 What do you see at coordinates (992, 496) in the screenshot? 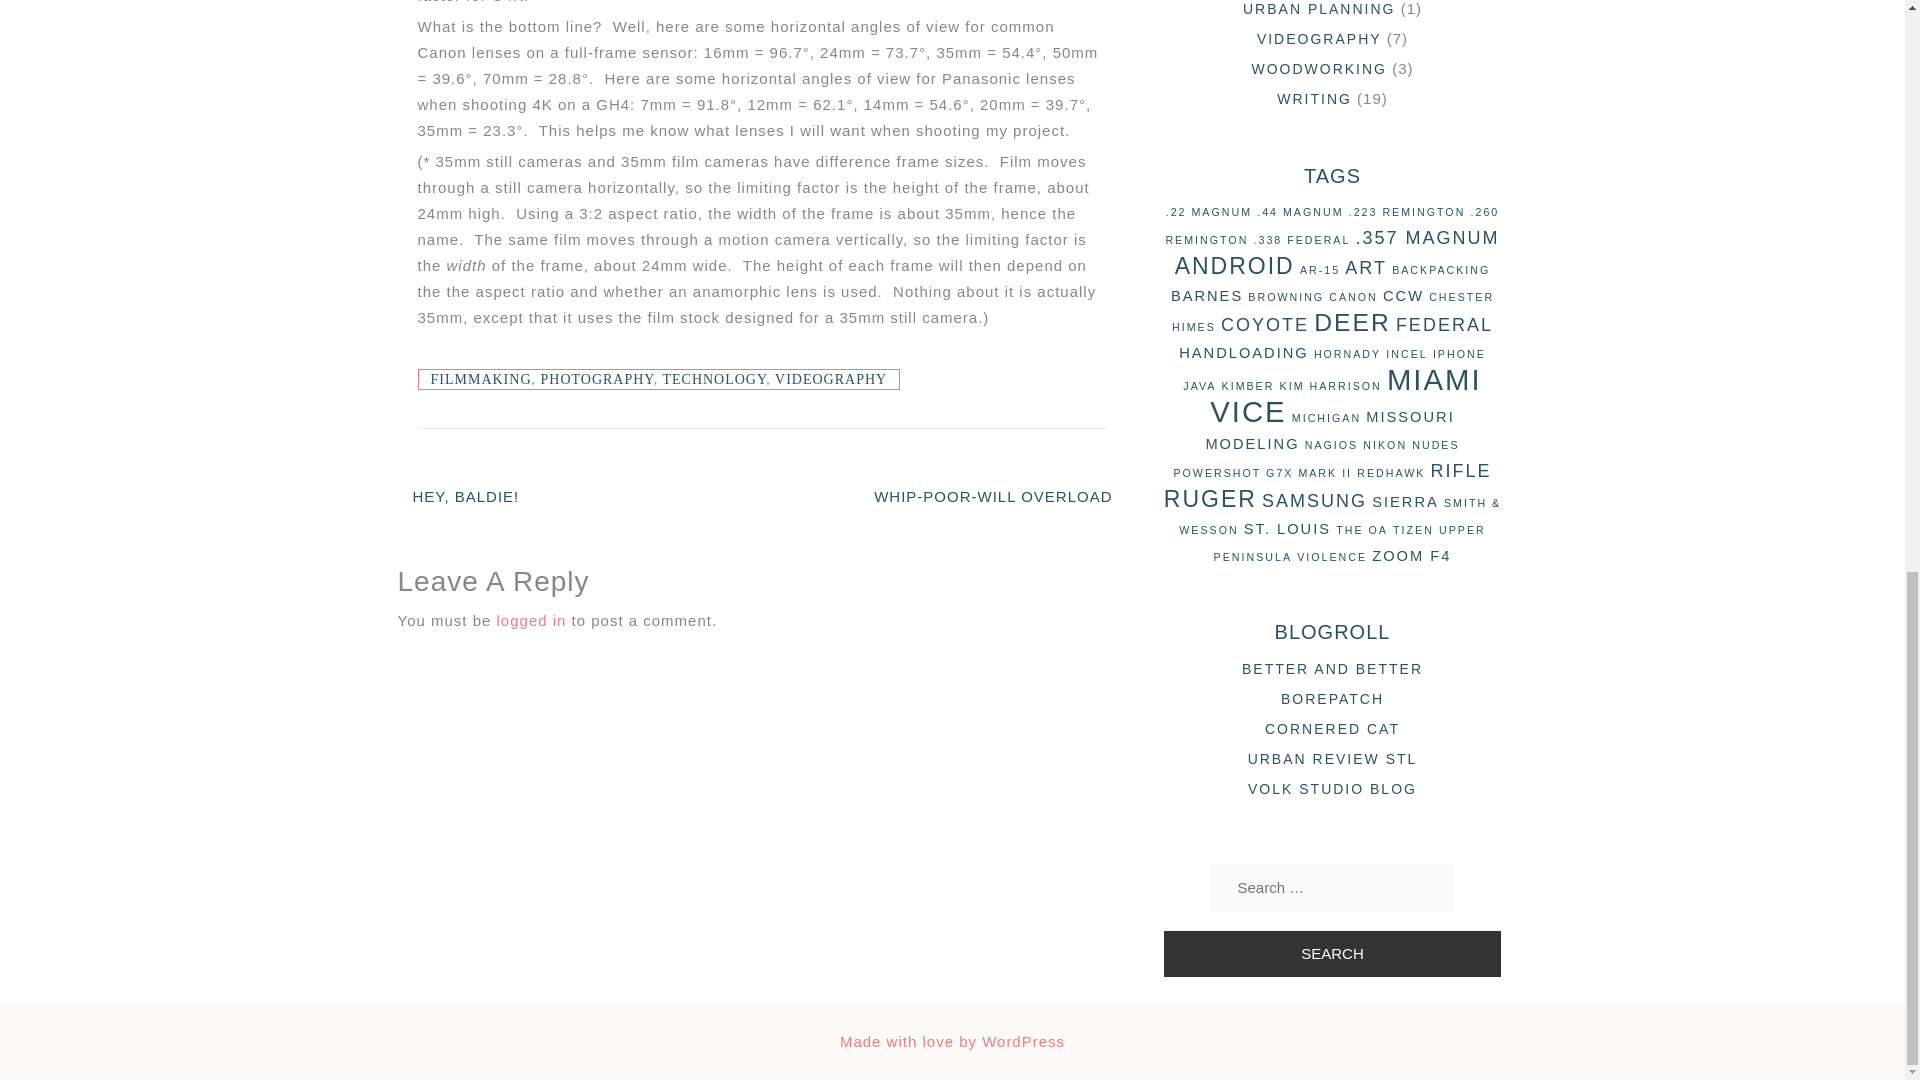
I see `WHIP-POOR-WILL OVERLOAD` at bounding box center [992, 496].